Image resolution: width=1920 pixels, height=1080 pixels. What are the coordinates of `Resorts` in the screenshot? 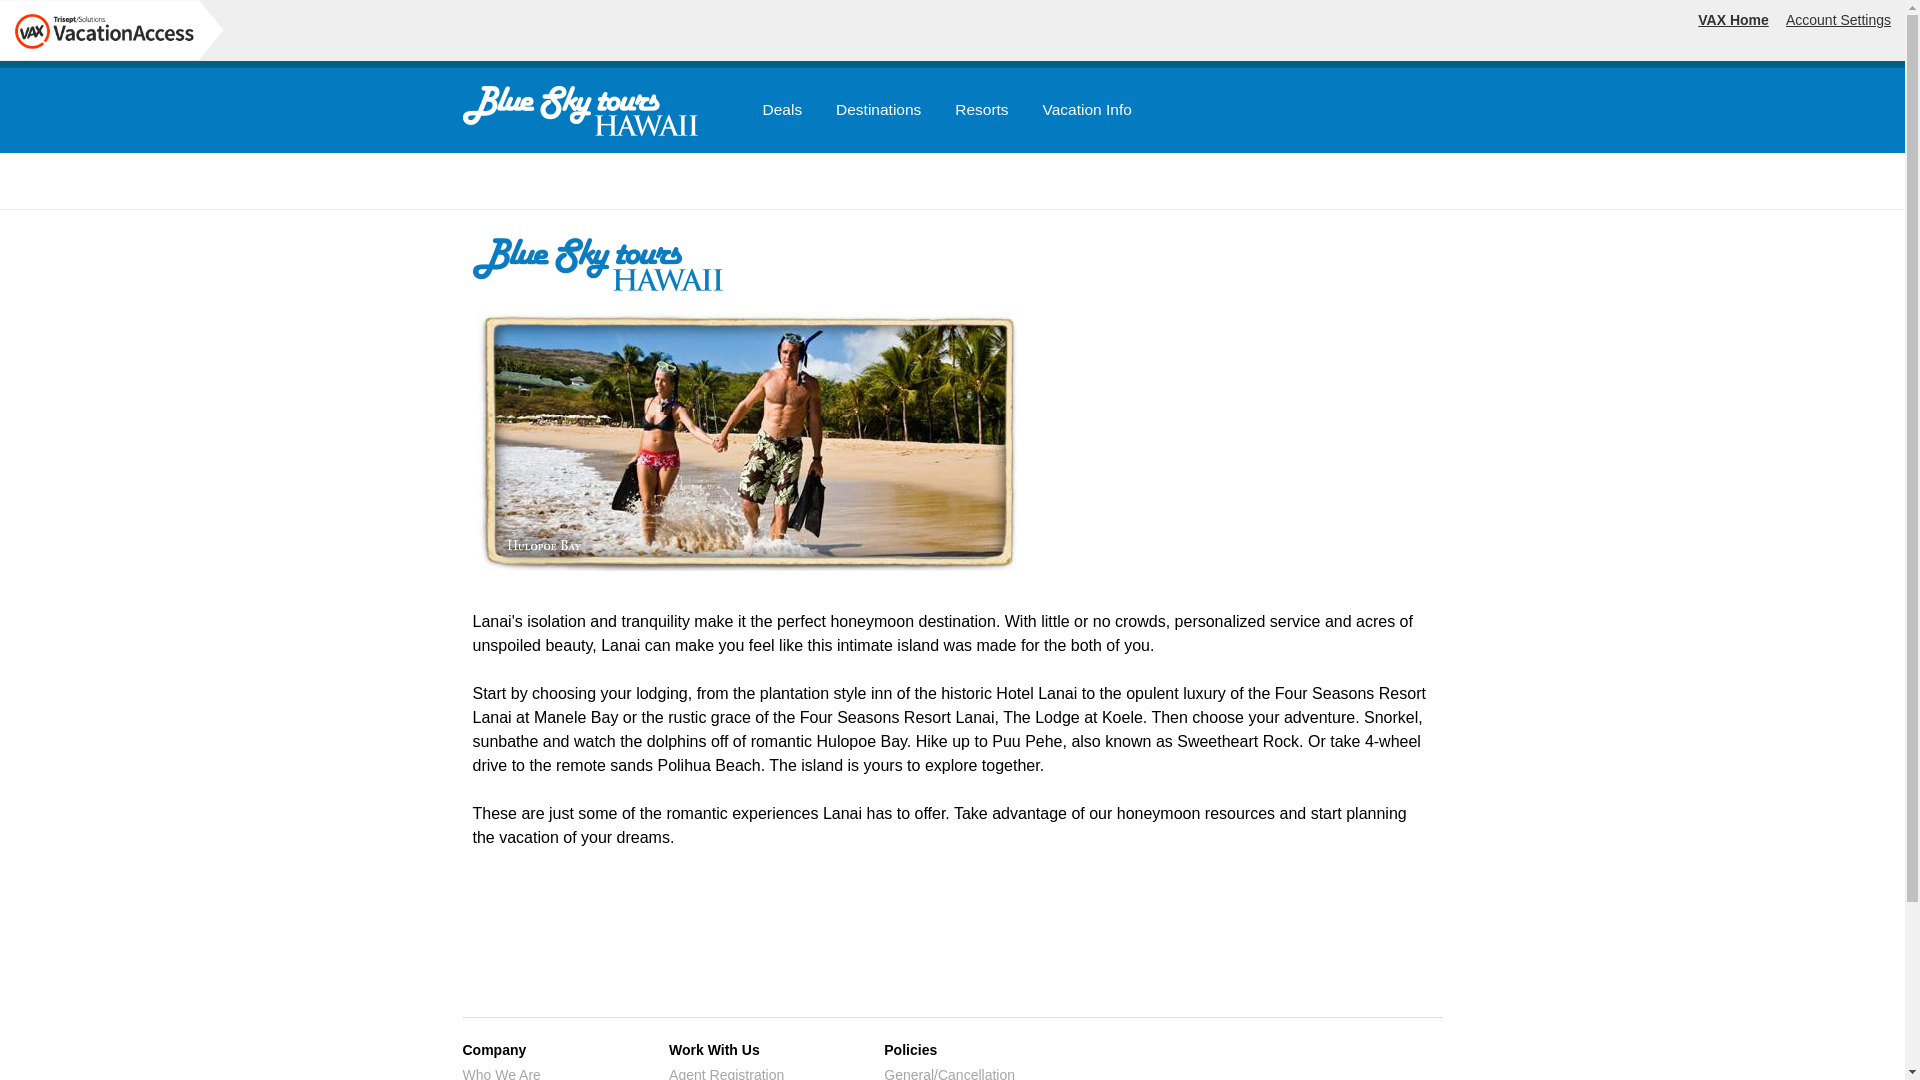 It's located at (981, 113).